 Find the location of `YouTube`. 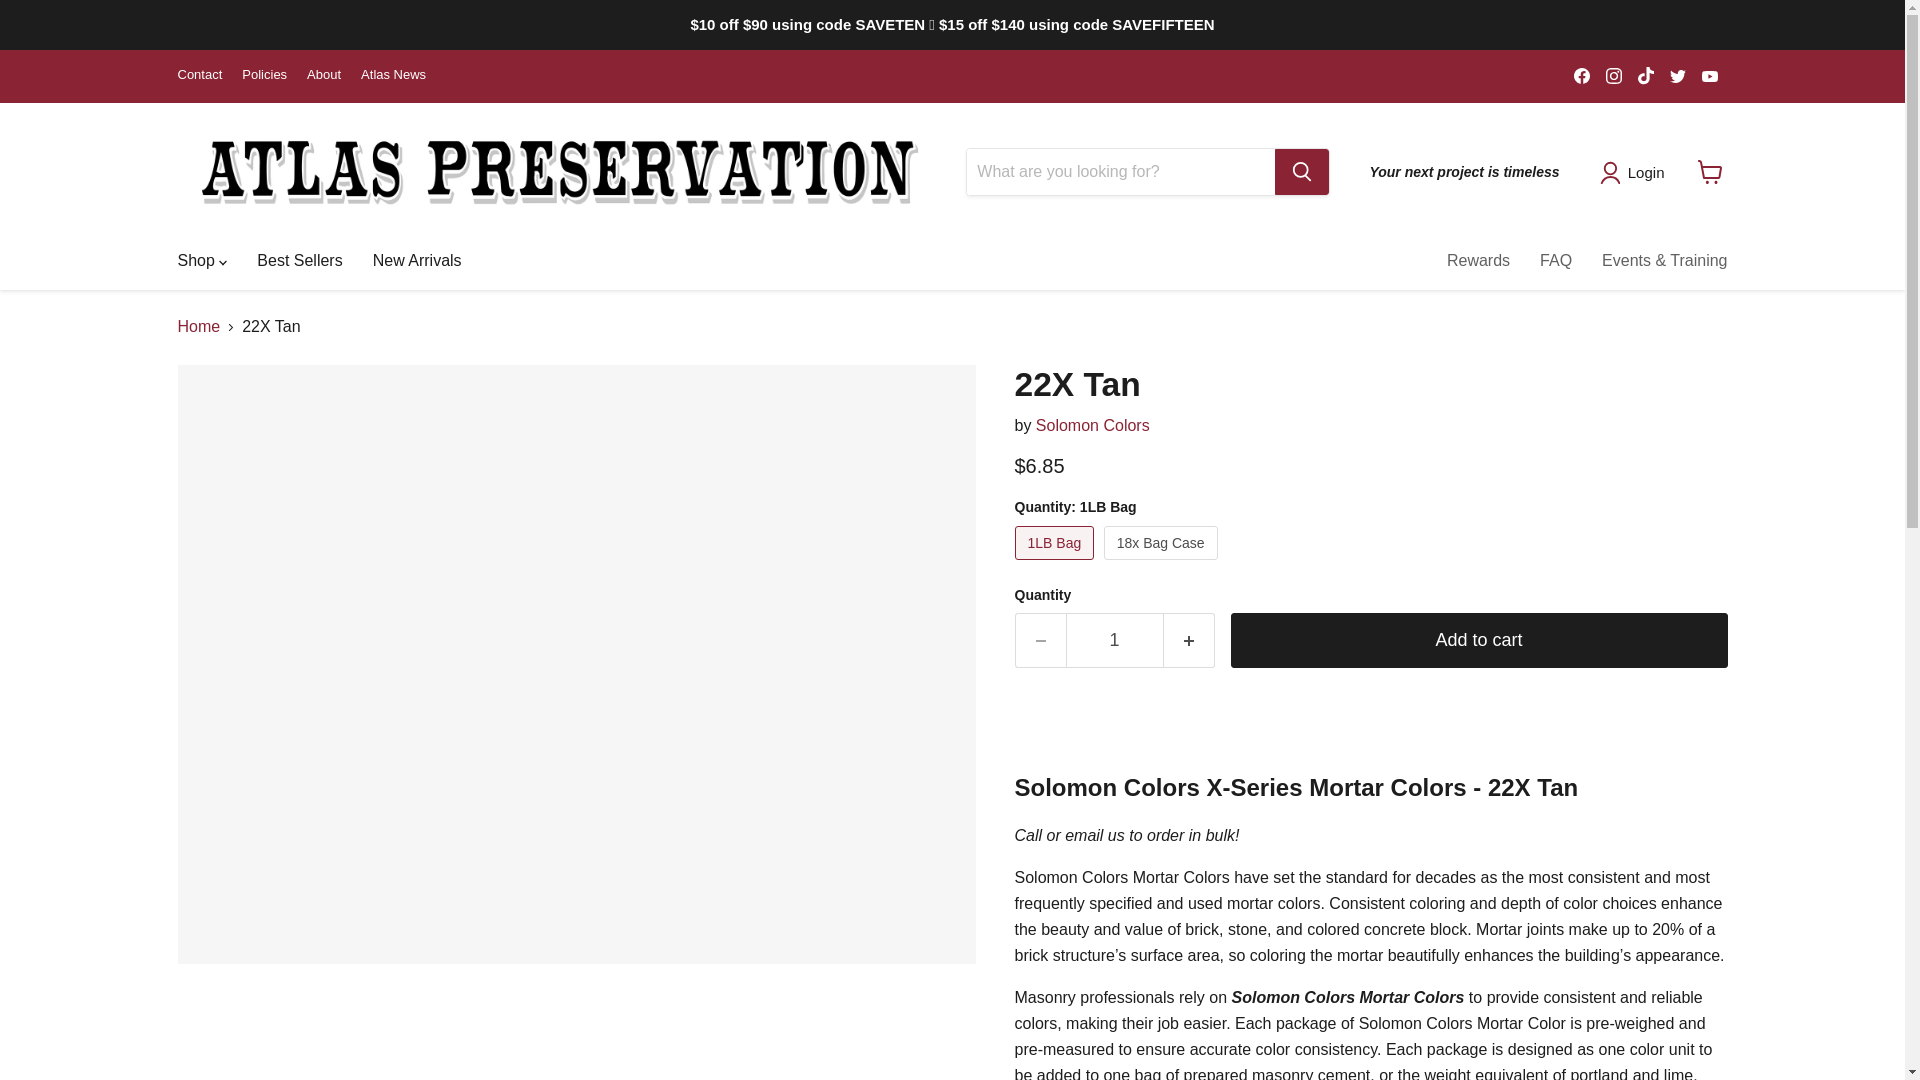

YouTube is located at coordinates (1710, 75).